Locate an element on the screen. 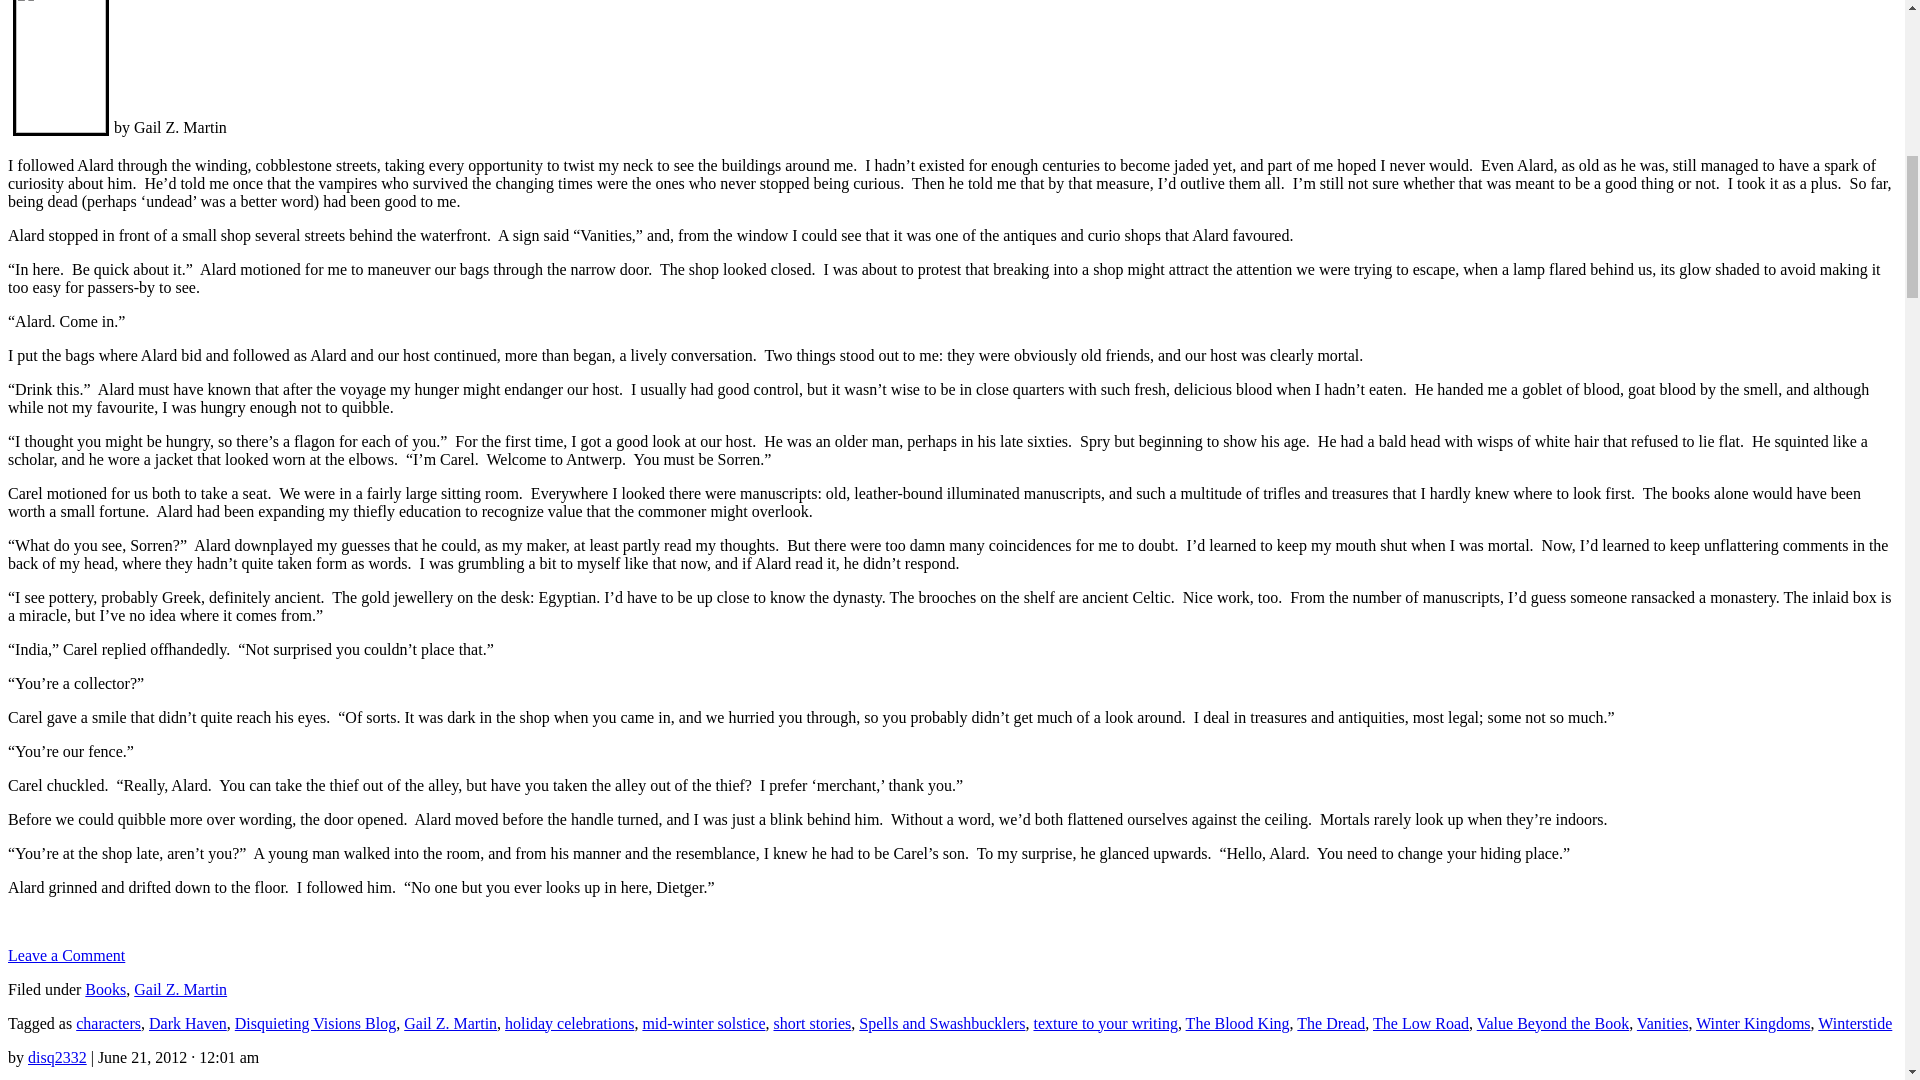 This screenshot has height=1080, width=1920. Gail Z. Martin is located at coordinates (180, 988).